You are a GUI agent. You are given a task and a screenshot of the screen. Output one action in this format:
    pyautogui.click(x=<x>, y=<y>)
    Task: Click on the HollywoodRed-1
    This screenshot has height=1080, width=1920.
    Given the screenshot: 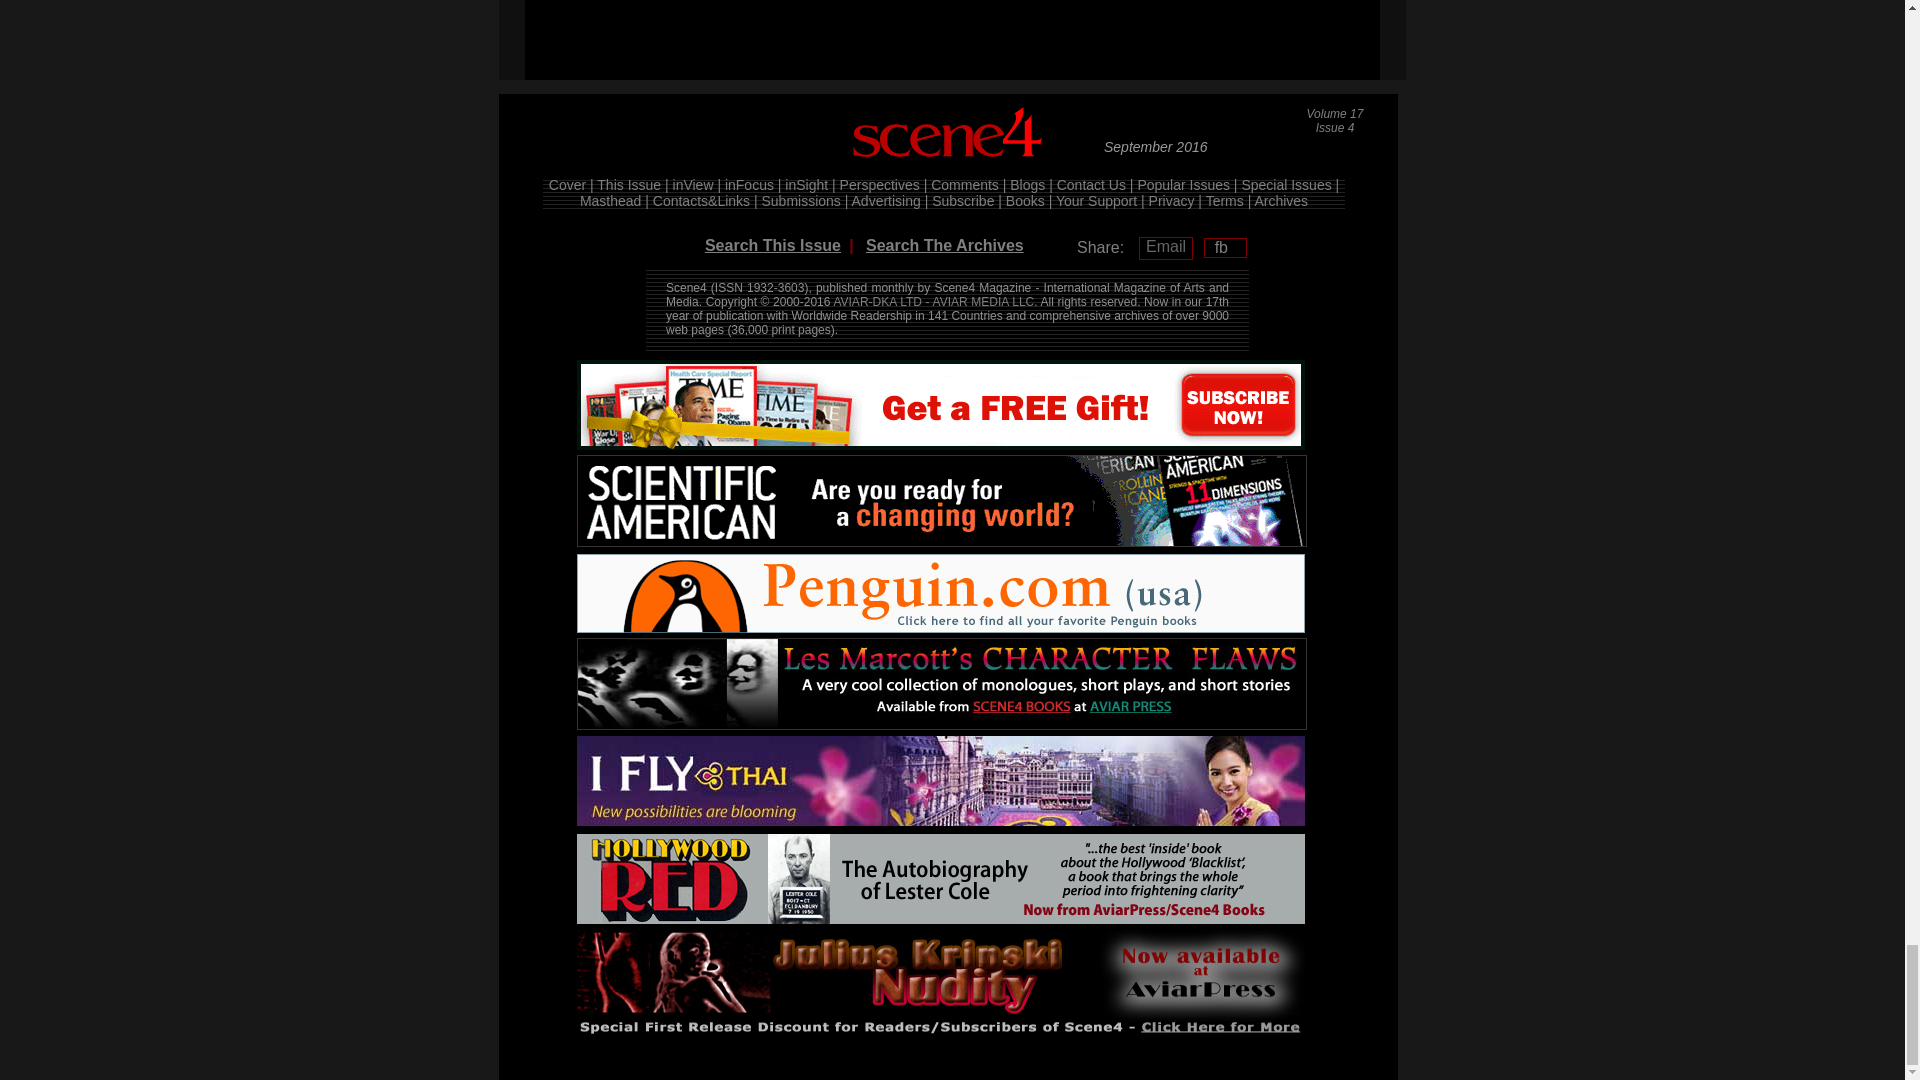 What is the action you would take?
    pyautogui.click(x=941, y=878)
    